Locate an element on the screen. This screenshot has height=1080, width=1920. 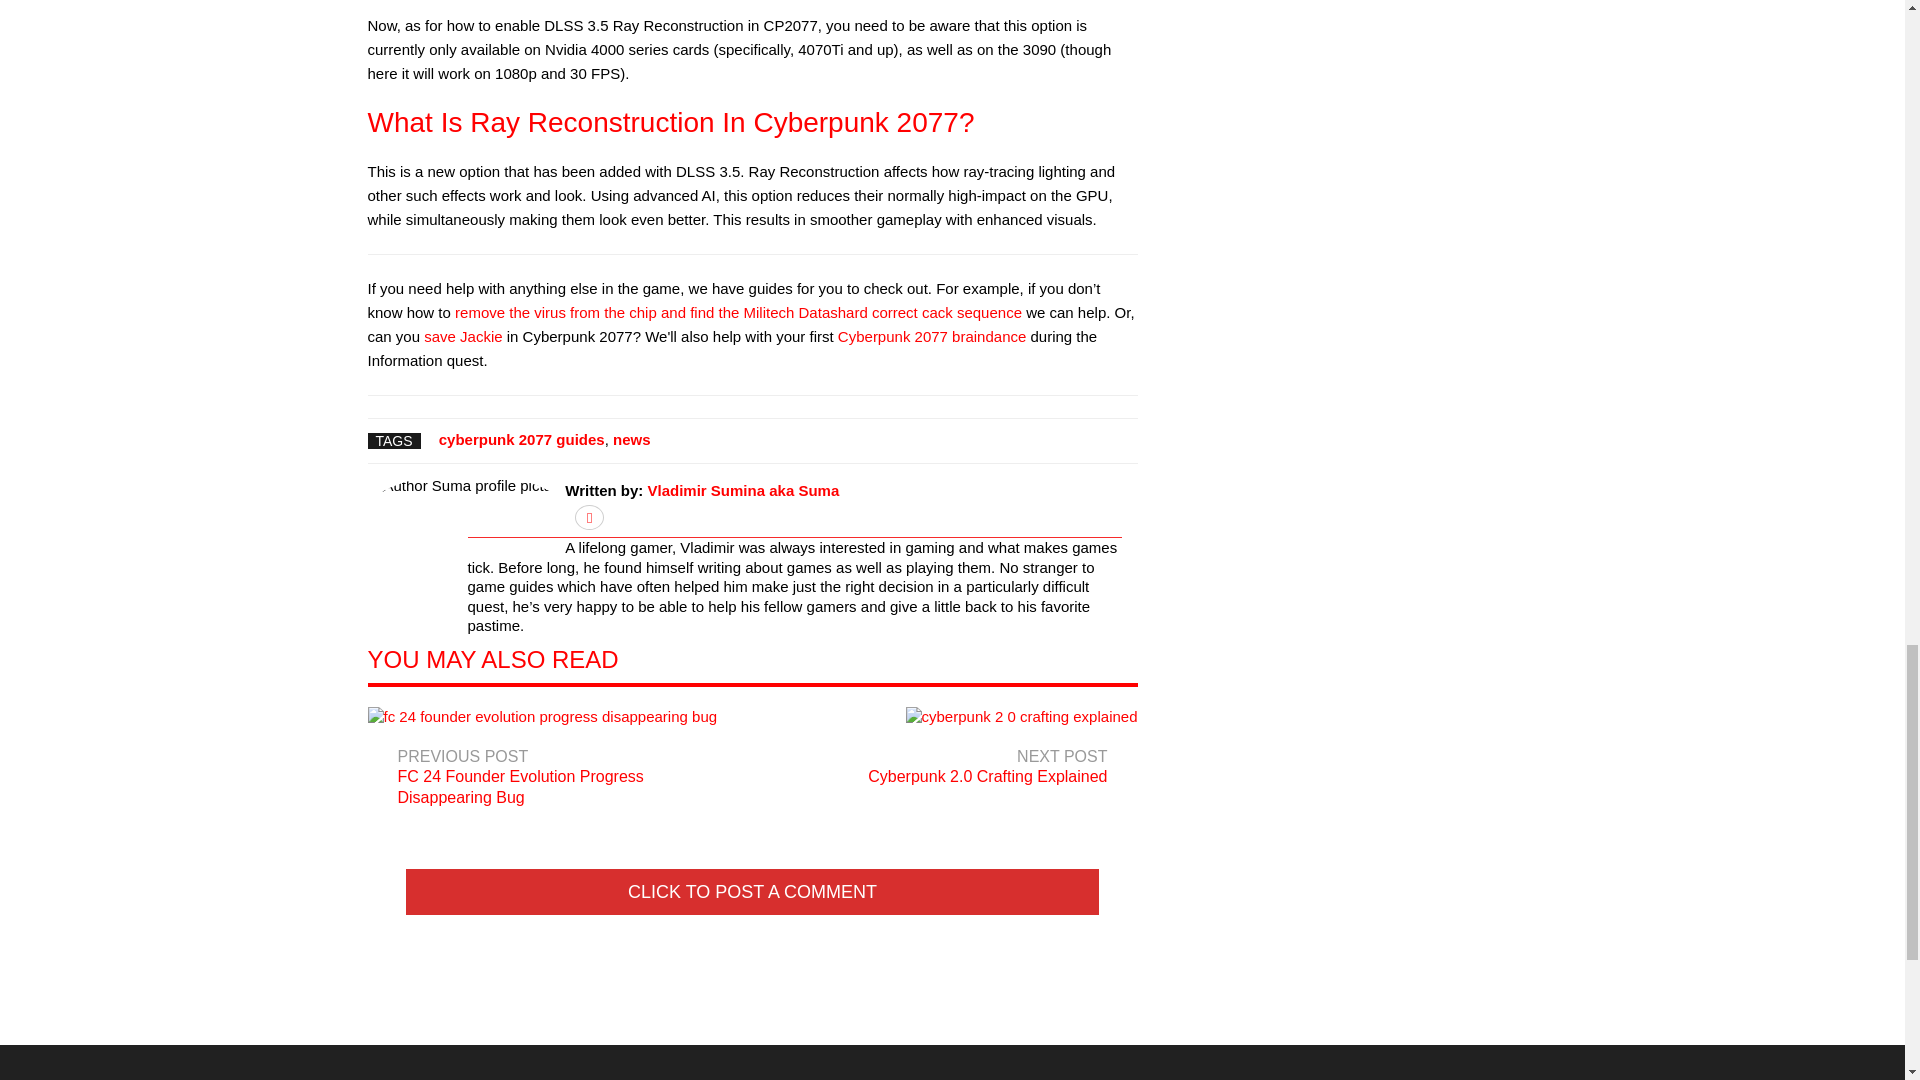
cyberpunk 2077 guides is located at coordinates (744, 490).